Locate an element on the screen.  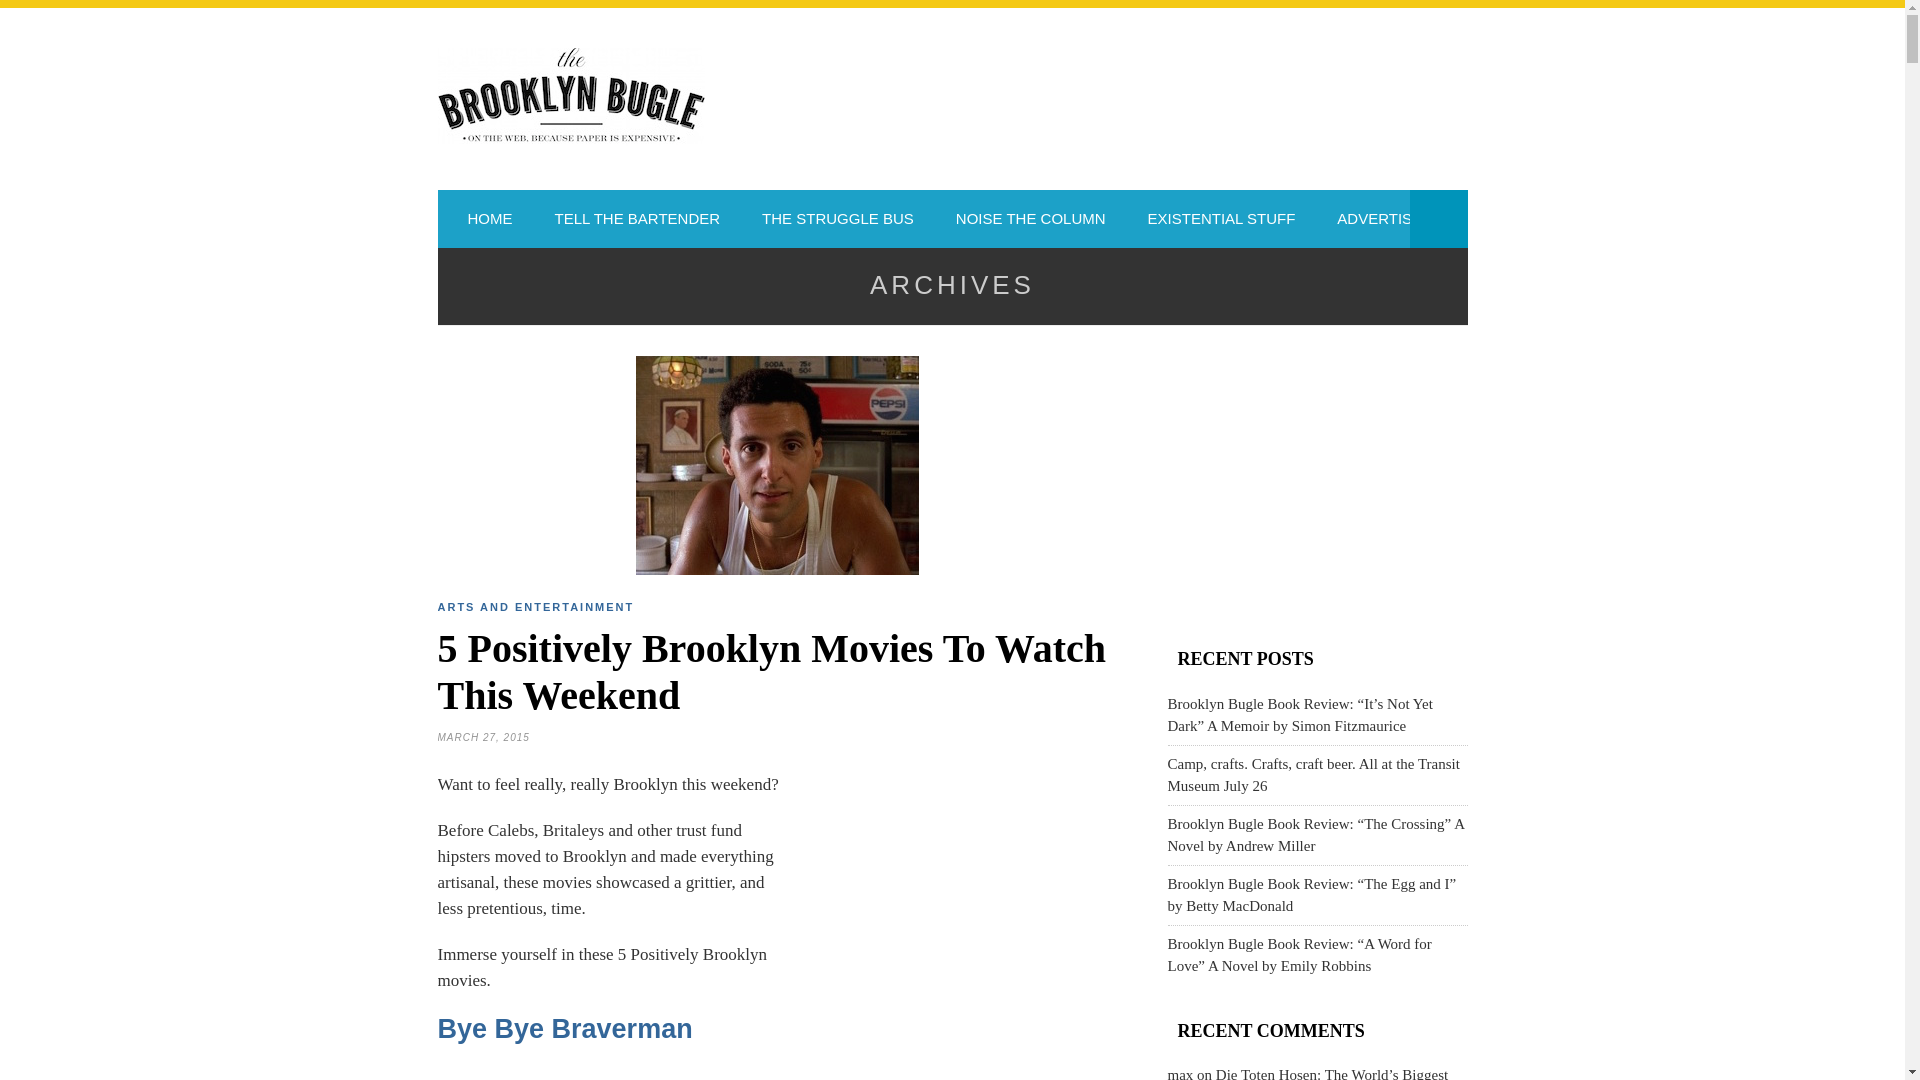
TELL THE BARTENDER is located at coordinates (637, 219).